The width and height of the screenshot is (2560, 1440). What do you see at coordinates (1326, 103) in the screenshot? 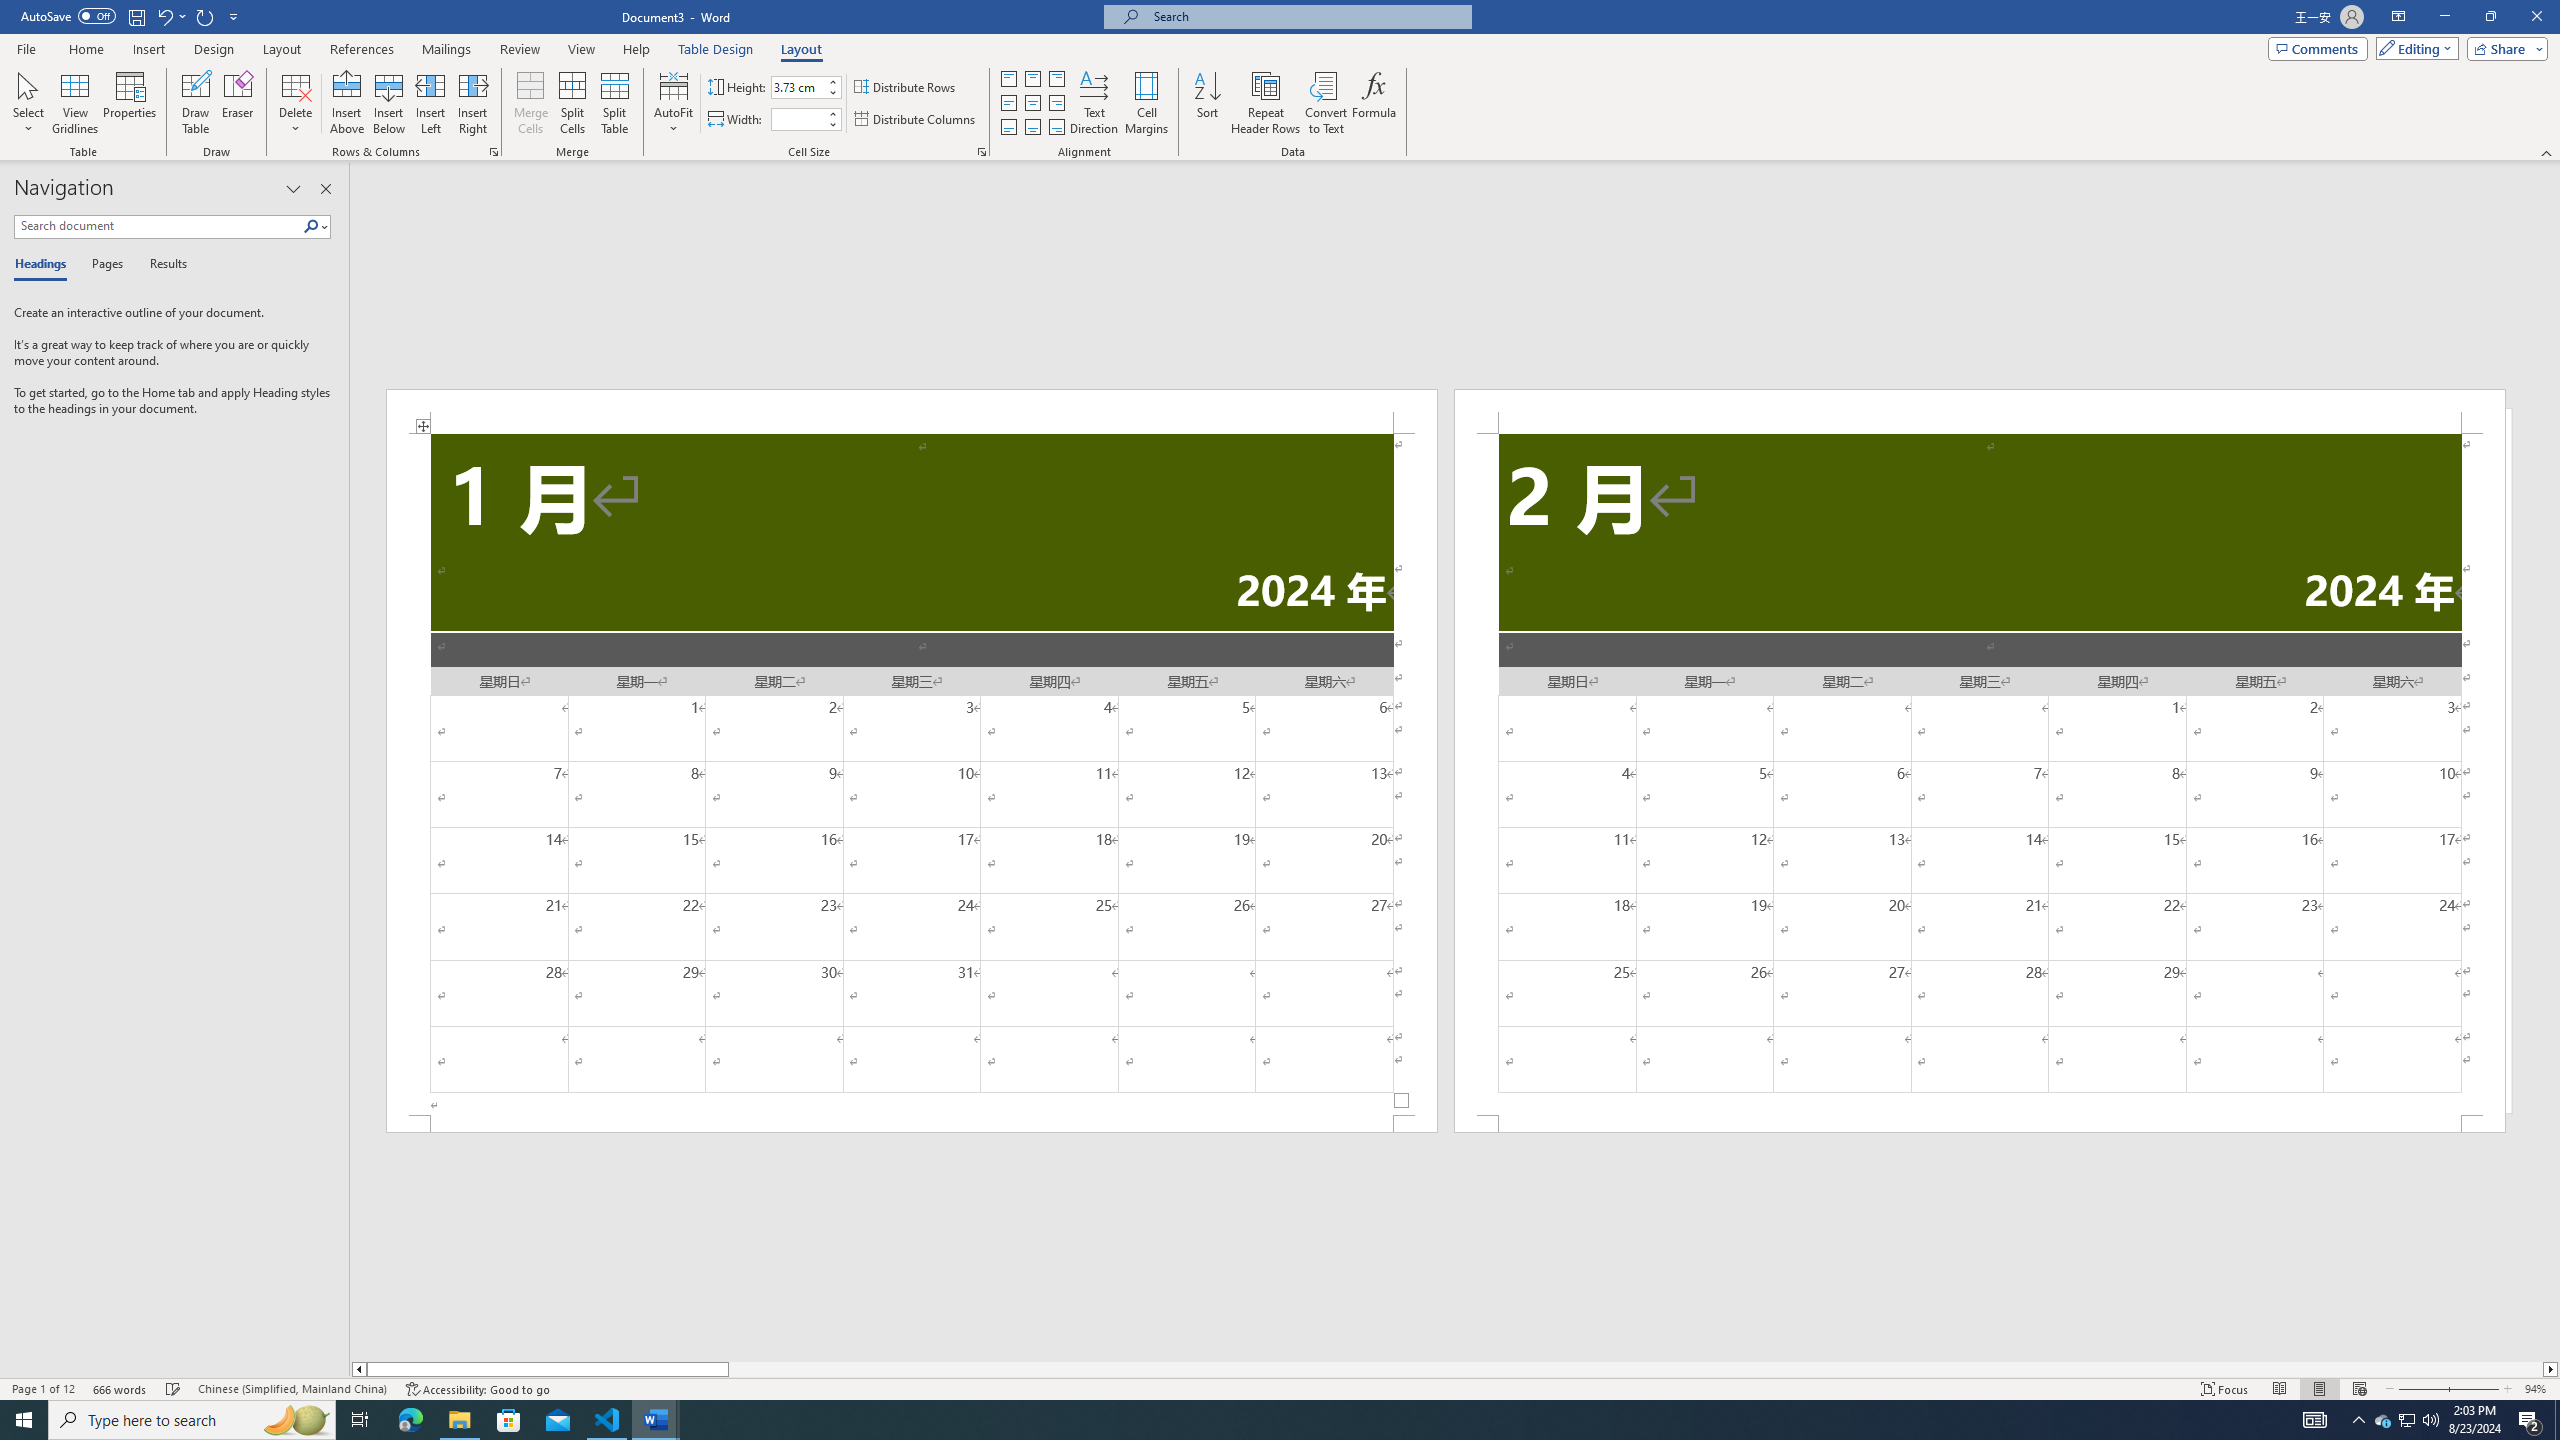
I see `Convert to Text...` at bounding box center [1326, 103].